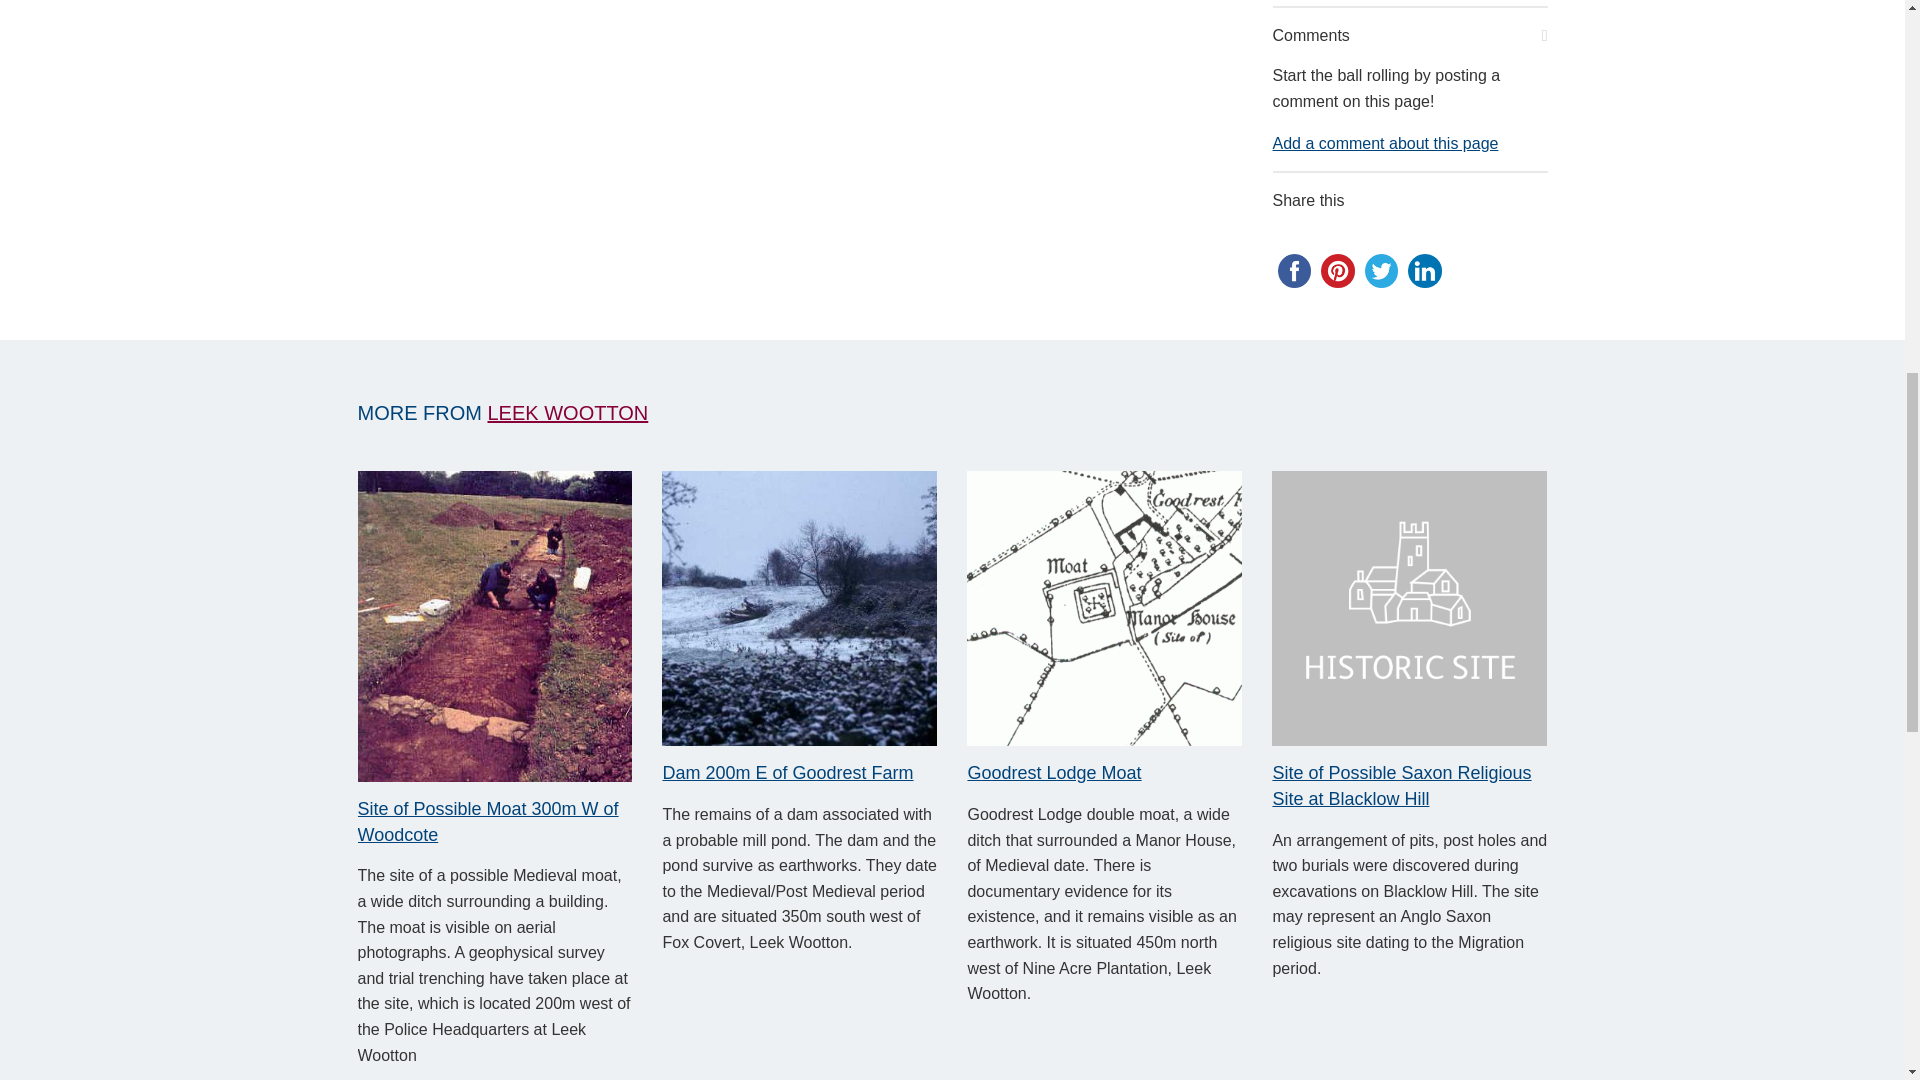 The image size is (1920, 1080). Describe the element at coordinates (1380, 270) in the screenshot. I see `Twitter` at that location.